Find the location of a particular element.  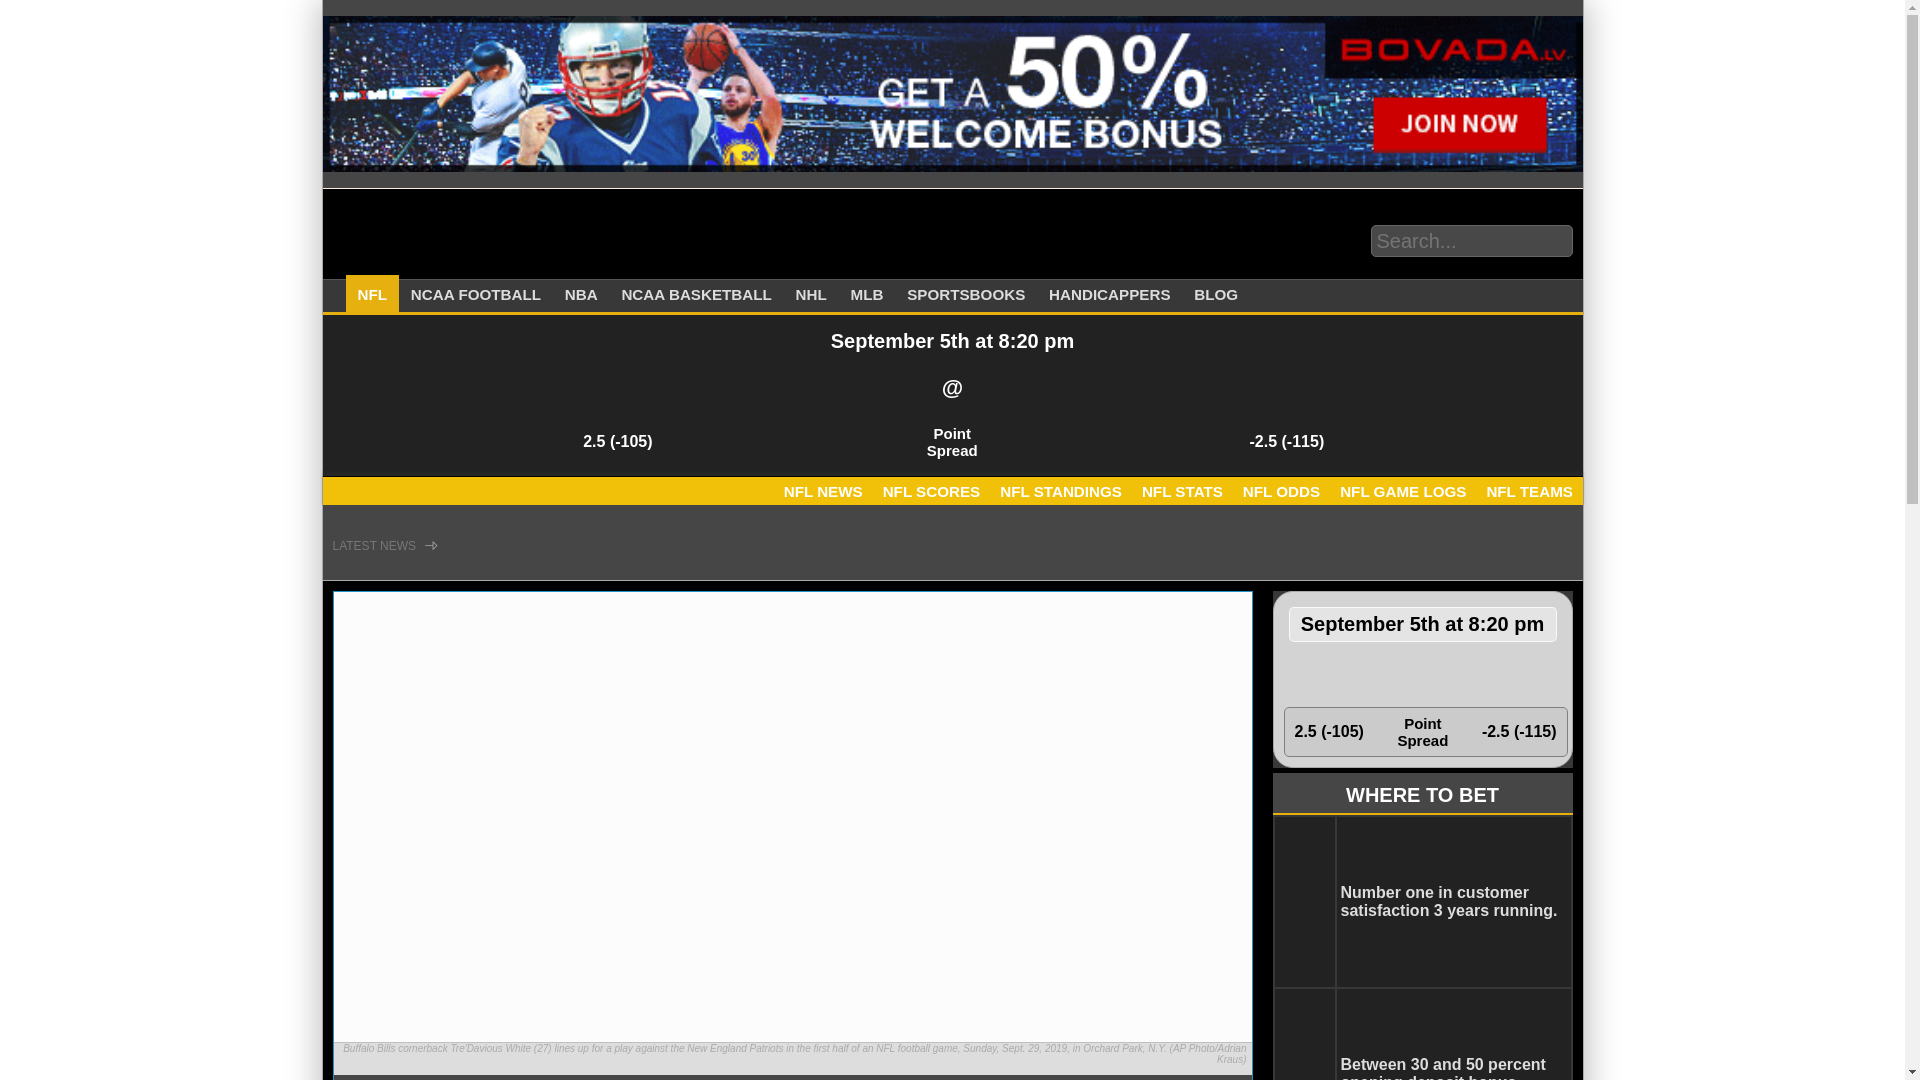

Baltimore Ravens is located at coordinates (1434, 674).